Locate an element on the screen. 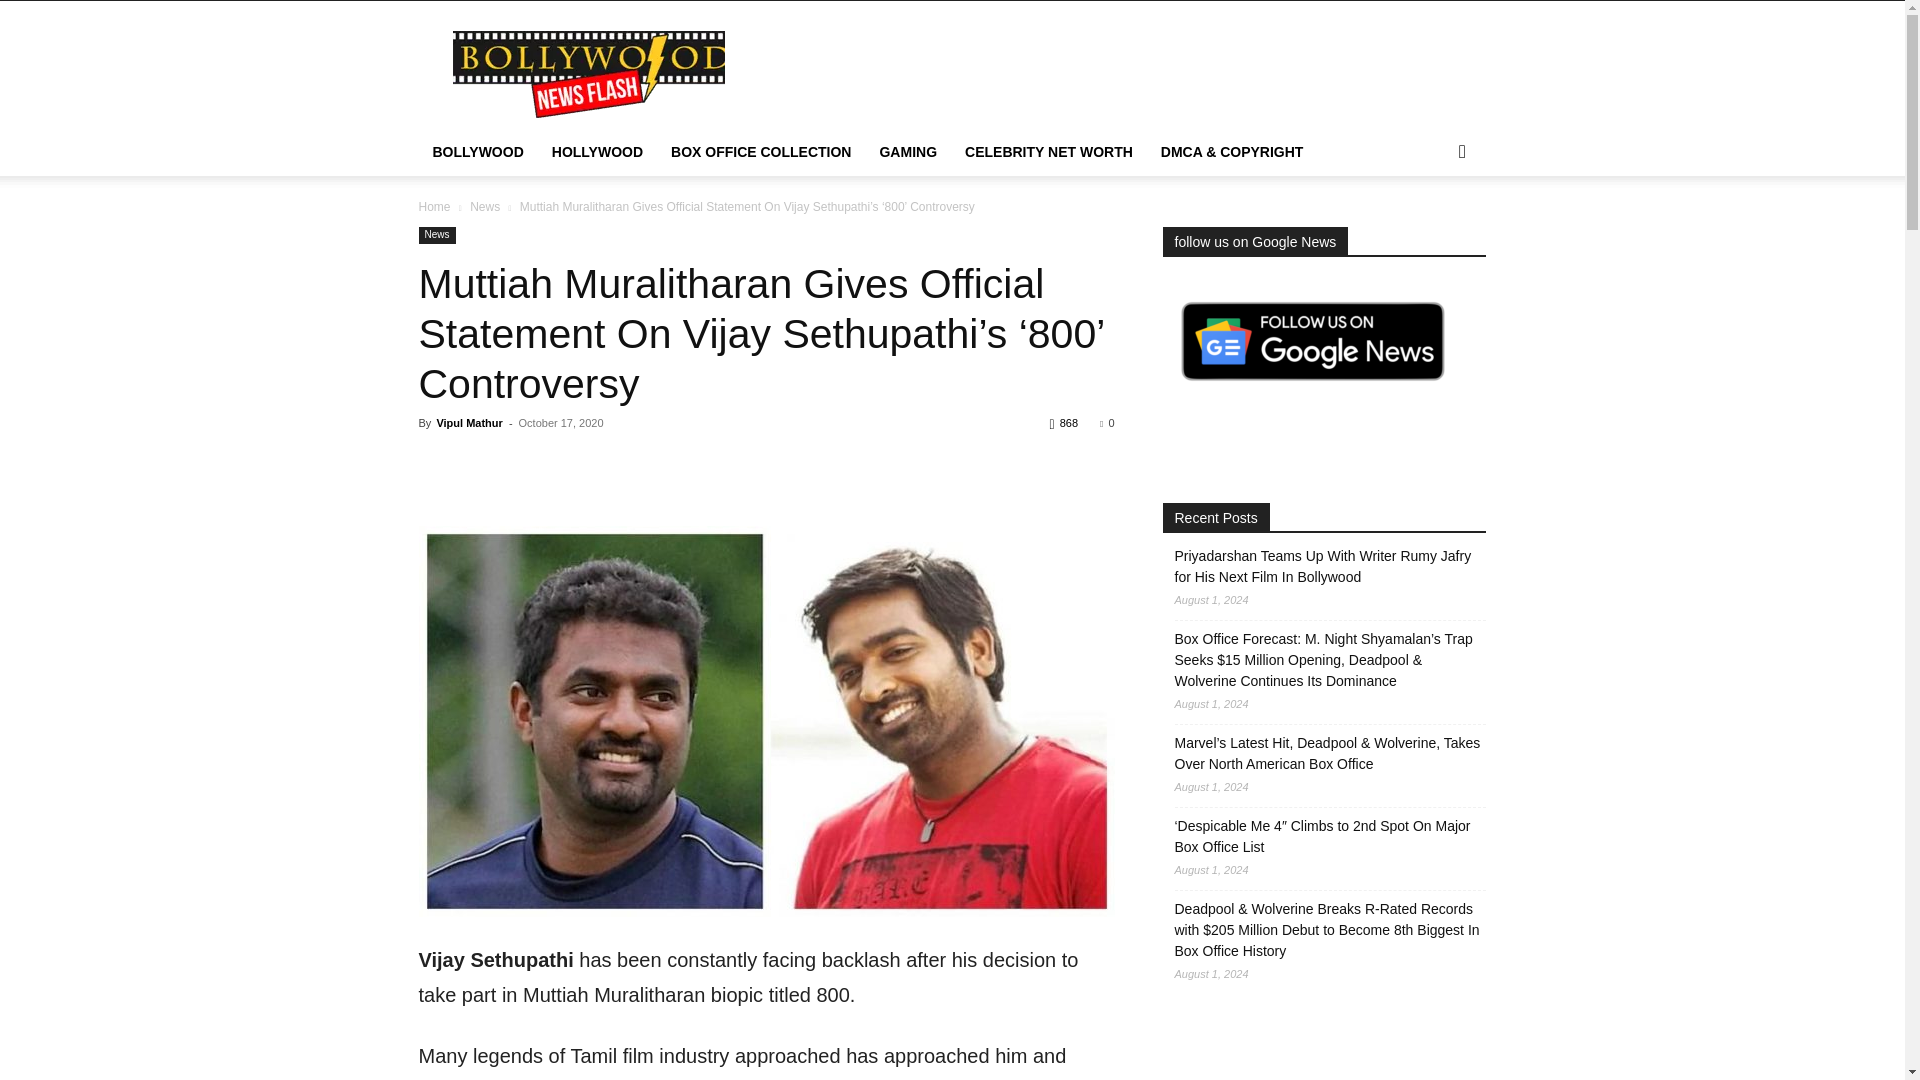 This screenshot has width=1920, height=1080. HOLLYWOOD is located at coordinates (596, 152).